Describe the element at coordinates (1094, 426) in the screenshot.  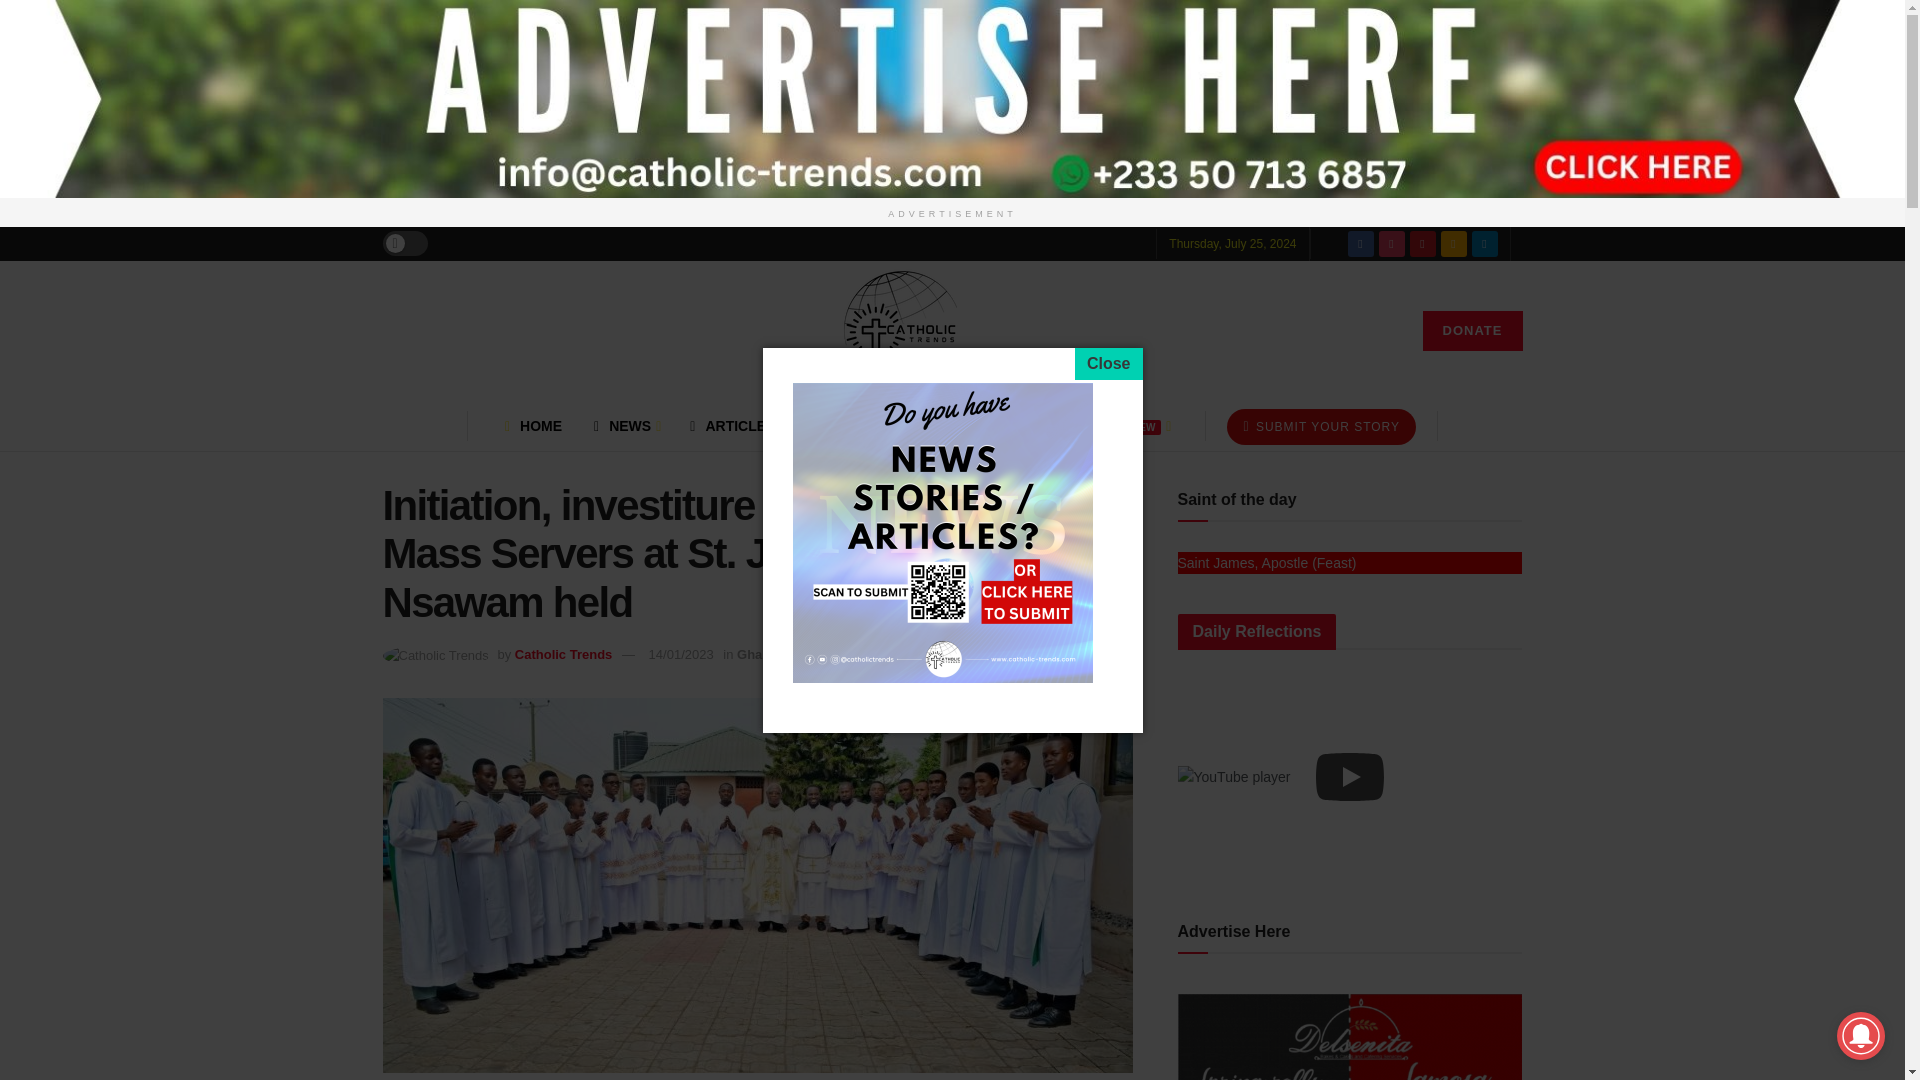
I see `EDITORIALSNEW` at that location.